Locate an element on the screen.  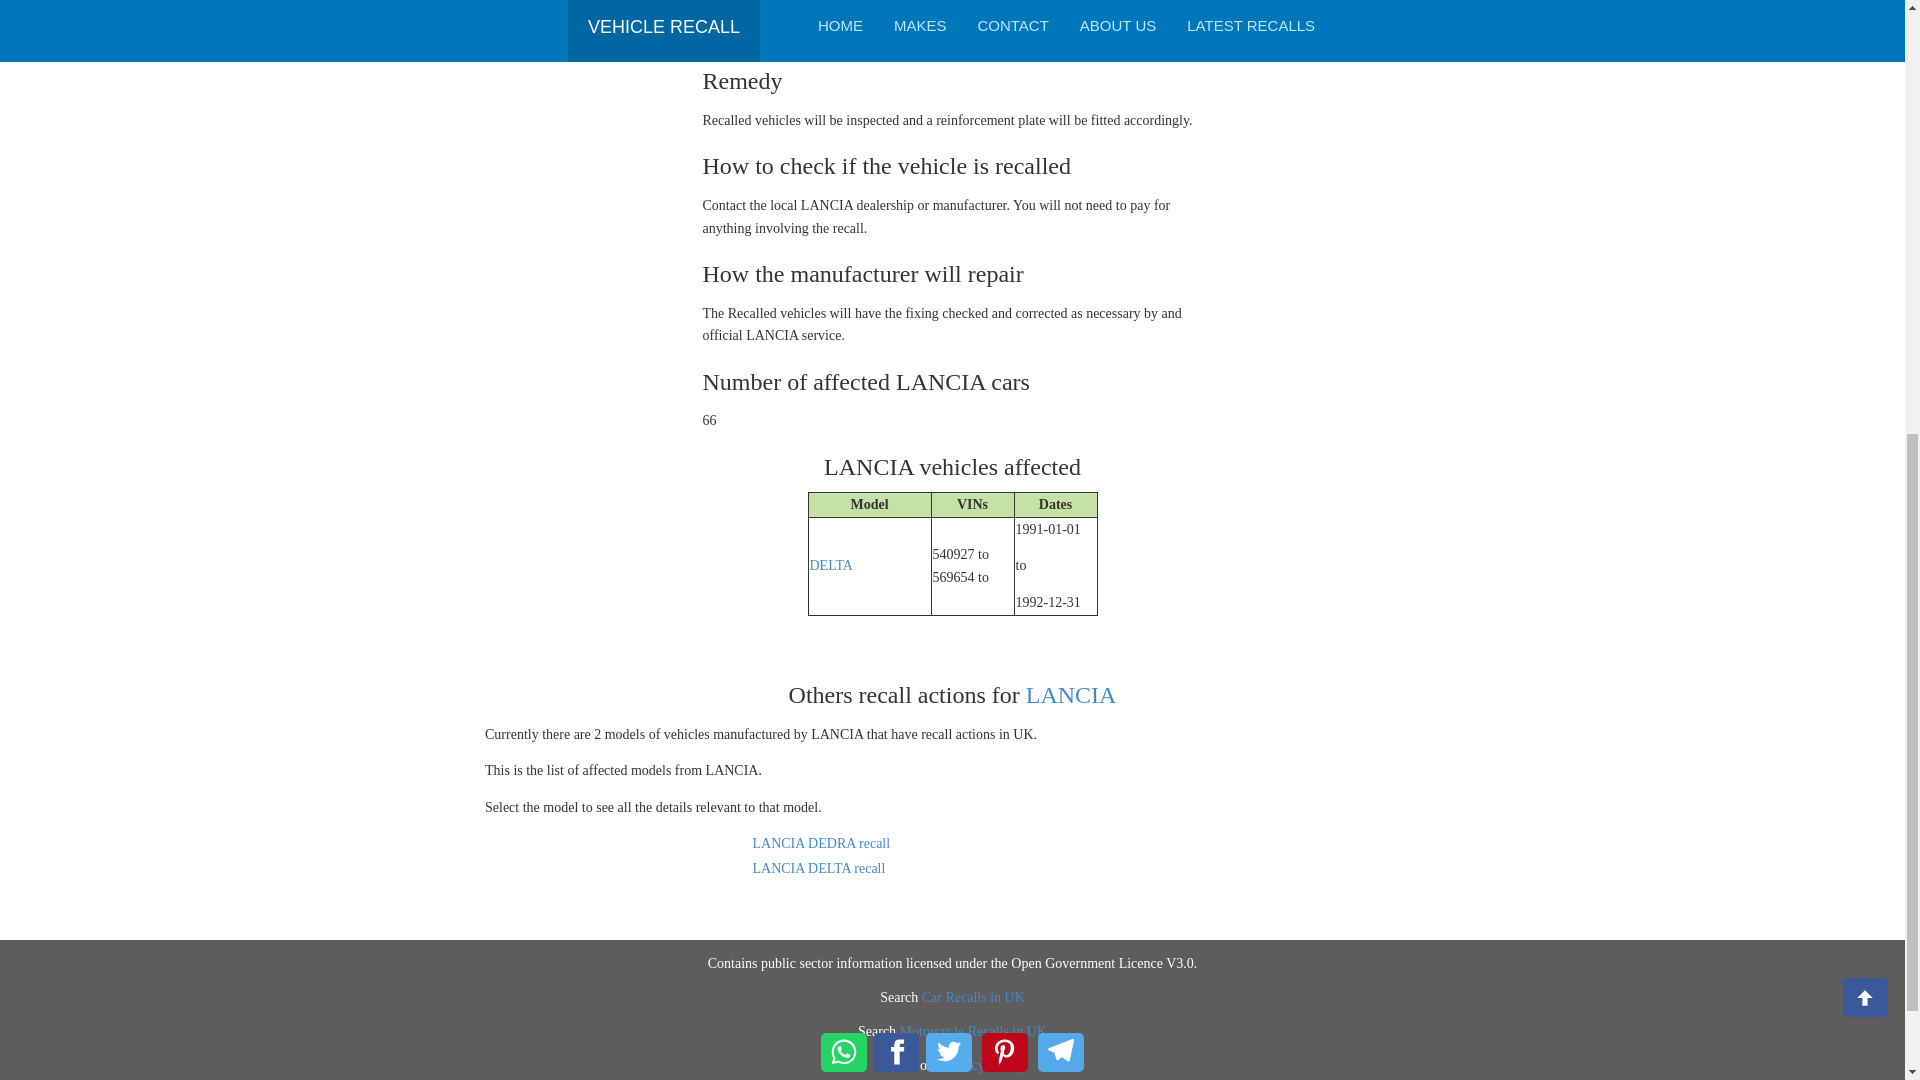
LANCIA Recalls in UK is located at coordinates (1071, 694).